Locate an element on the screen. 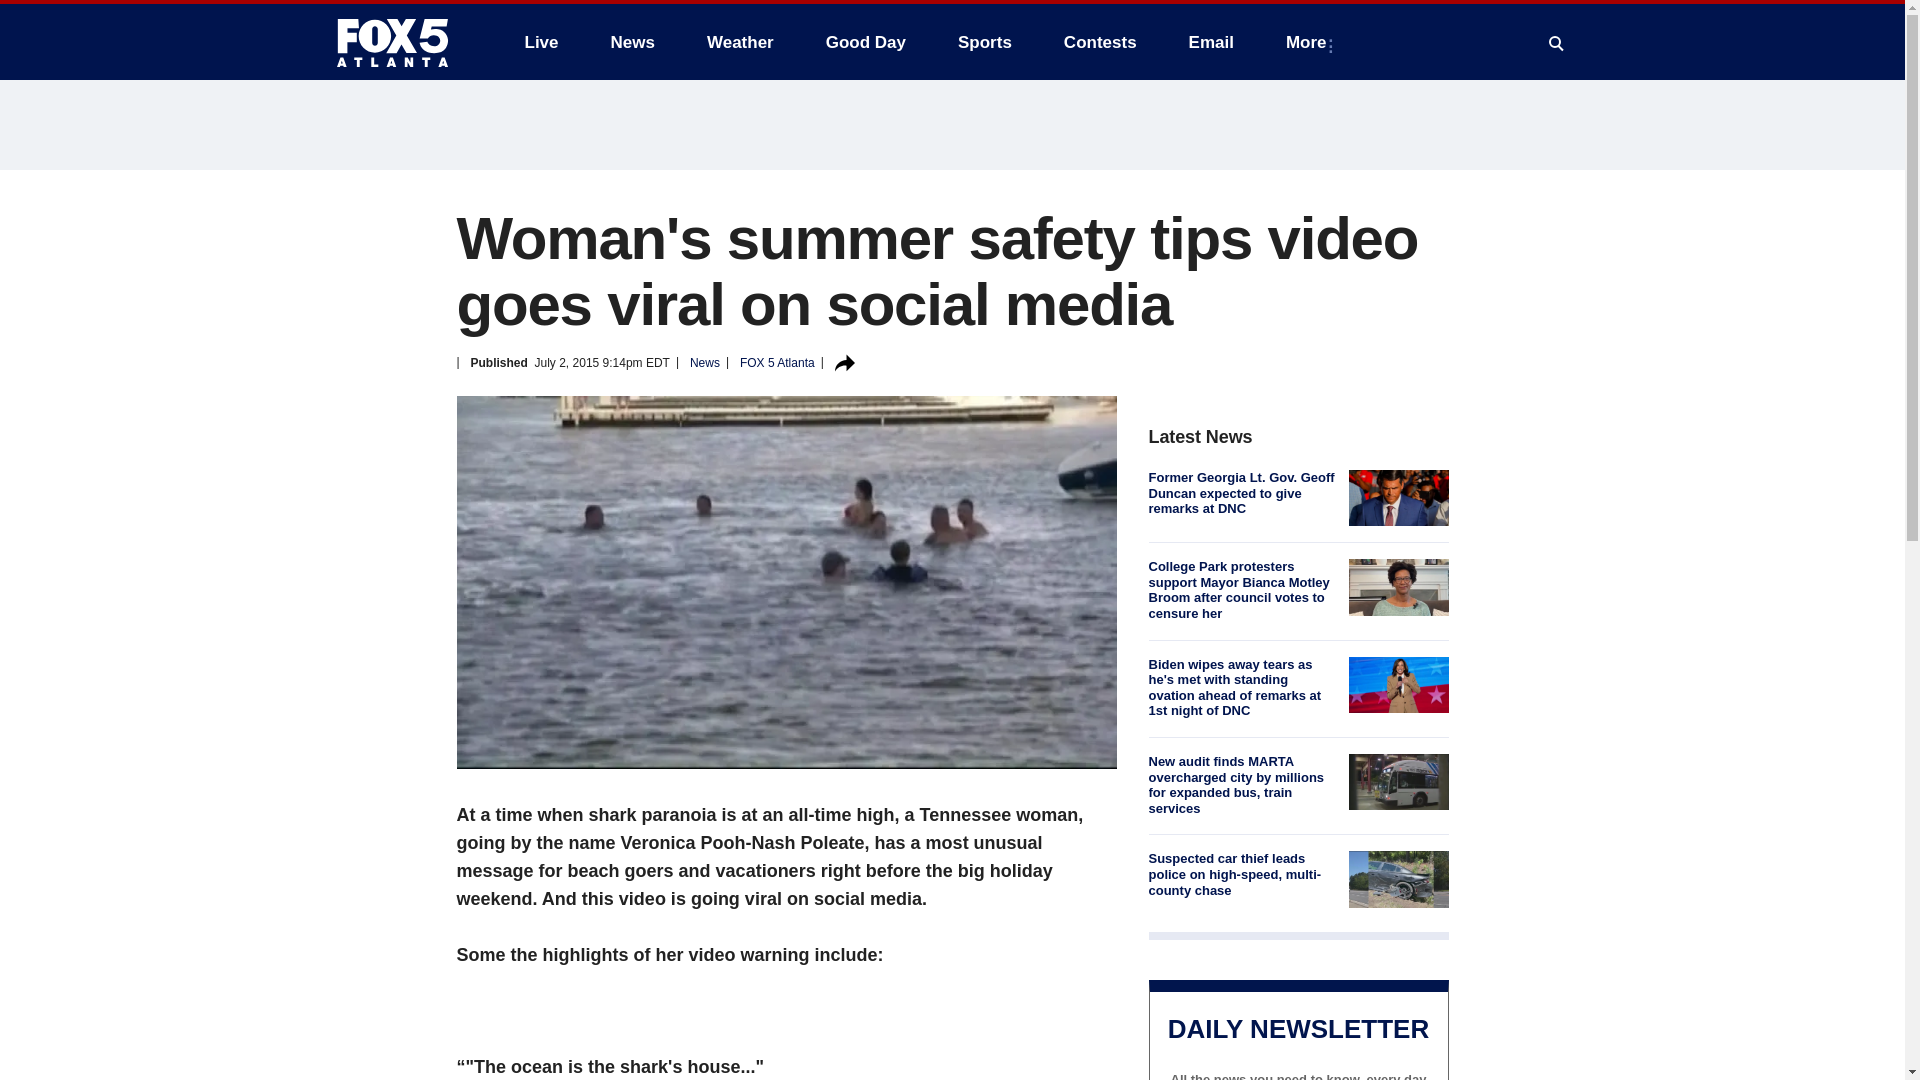 This screenshot has height=1080, width=1920. Live is located at coordinates (541, 42).